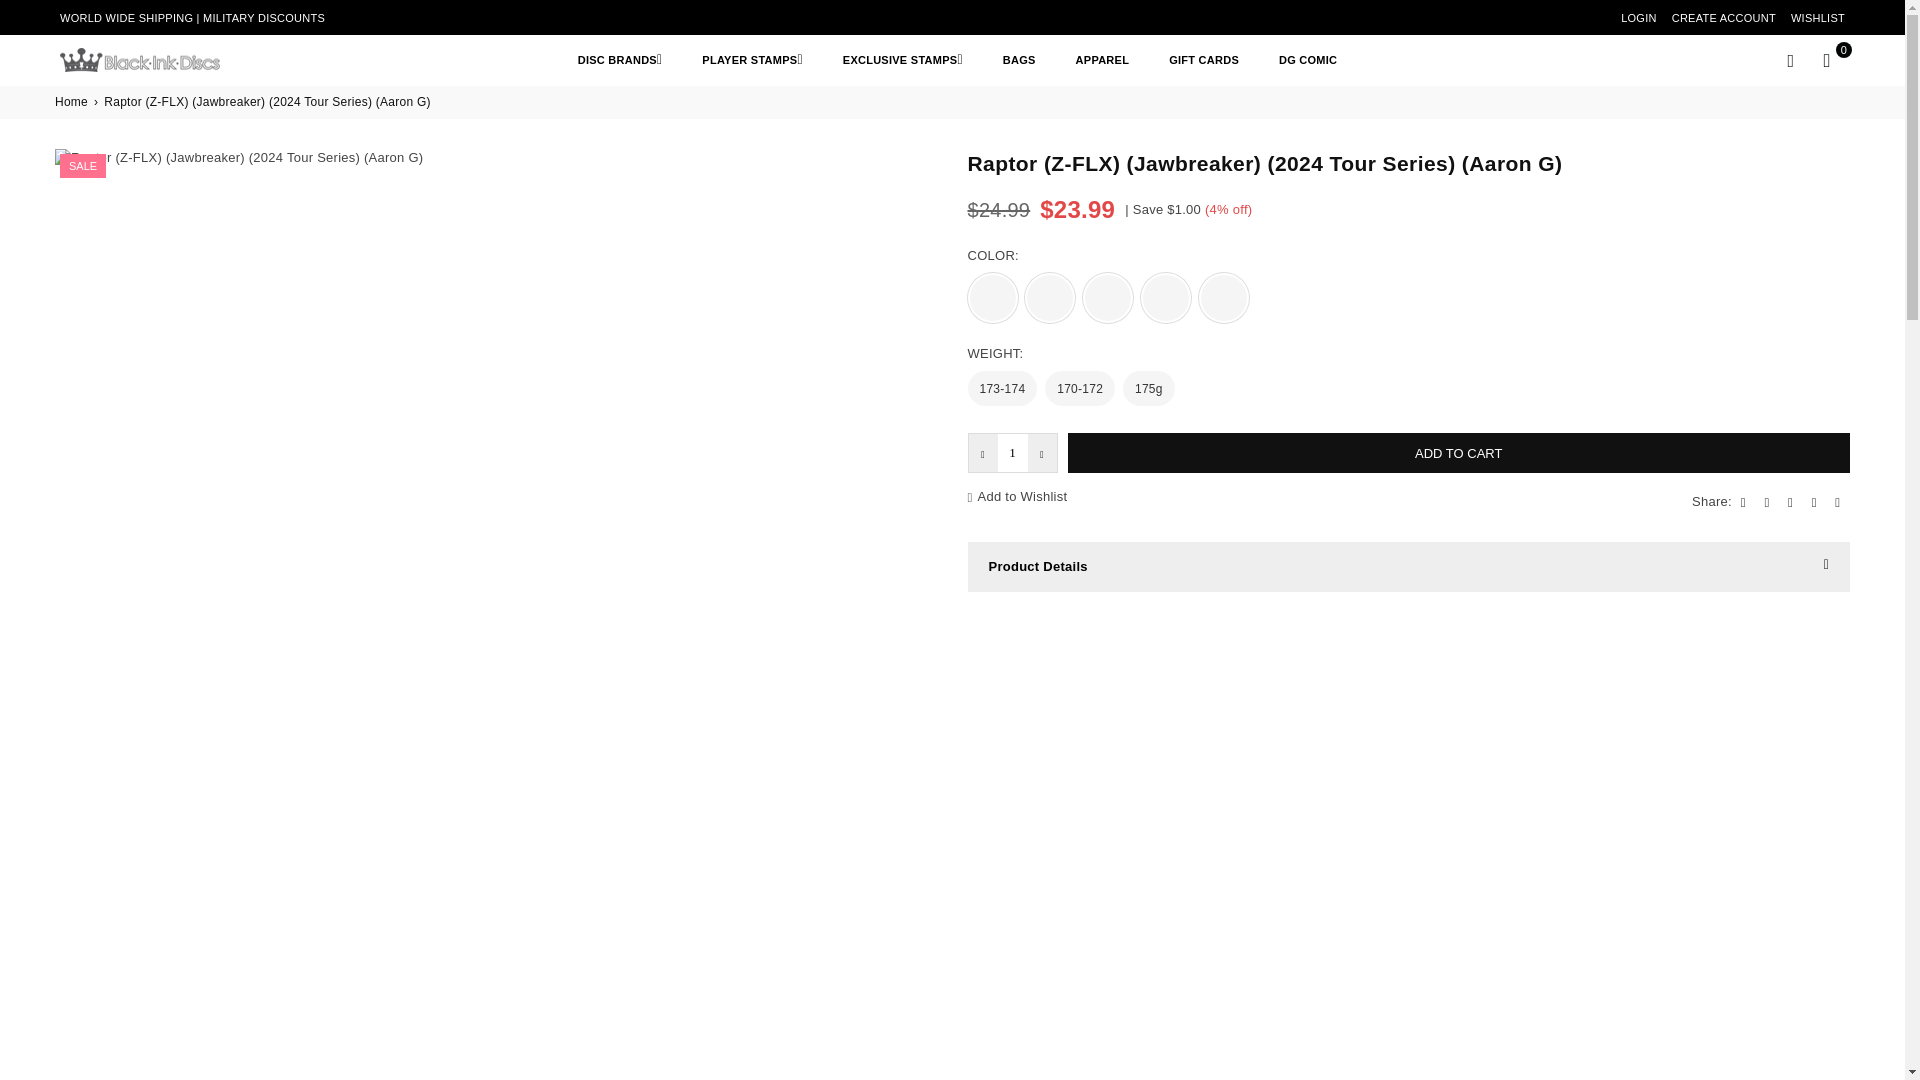 The height and width of the screenshot is (1080, 1920). Describe the element at coordinates (1012, 453) in the screenshot. I see `Quantity` at that location.